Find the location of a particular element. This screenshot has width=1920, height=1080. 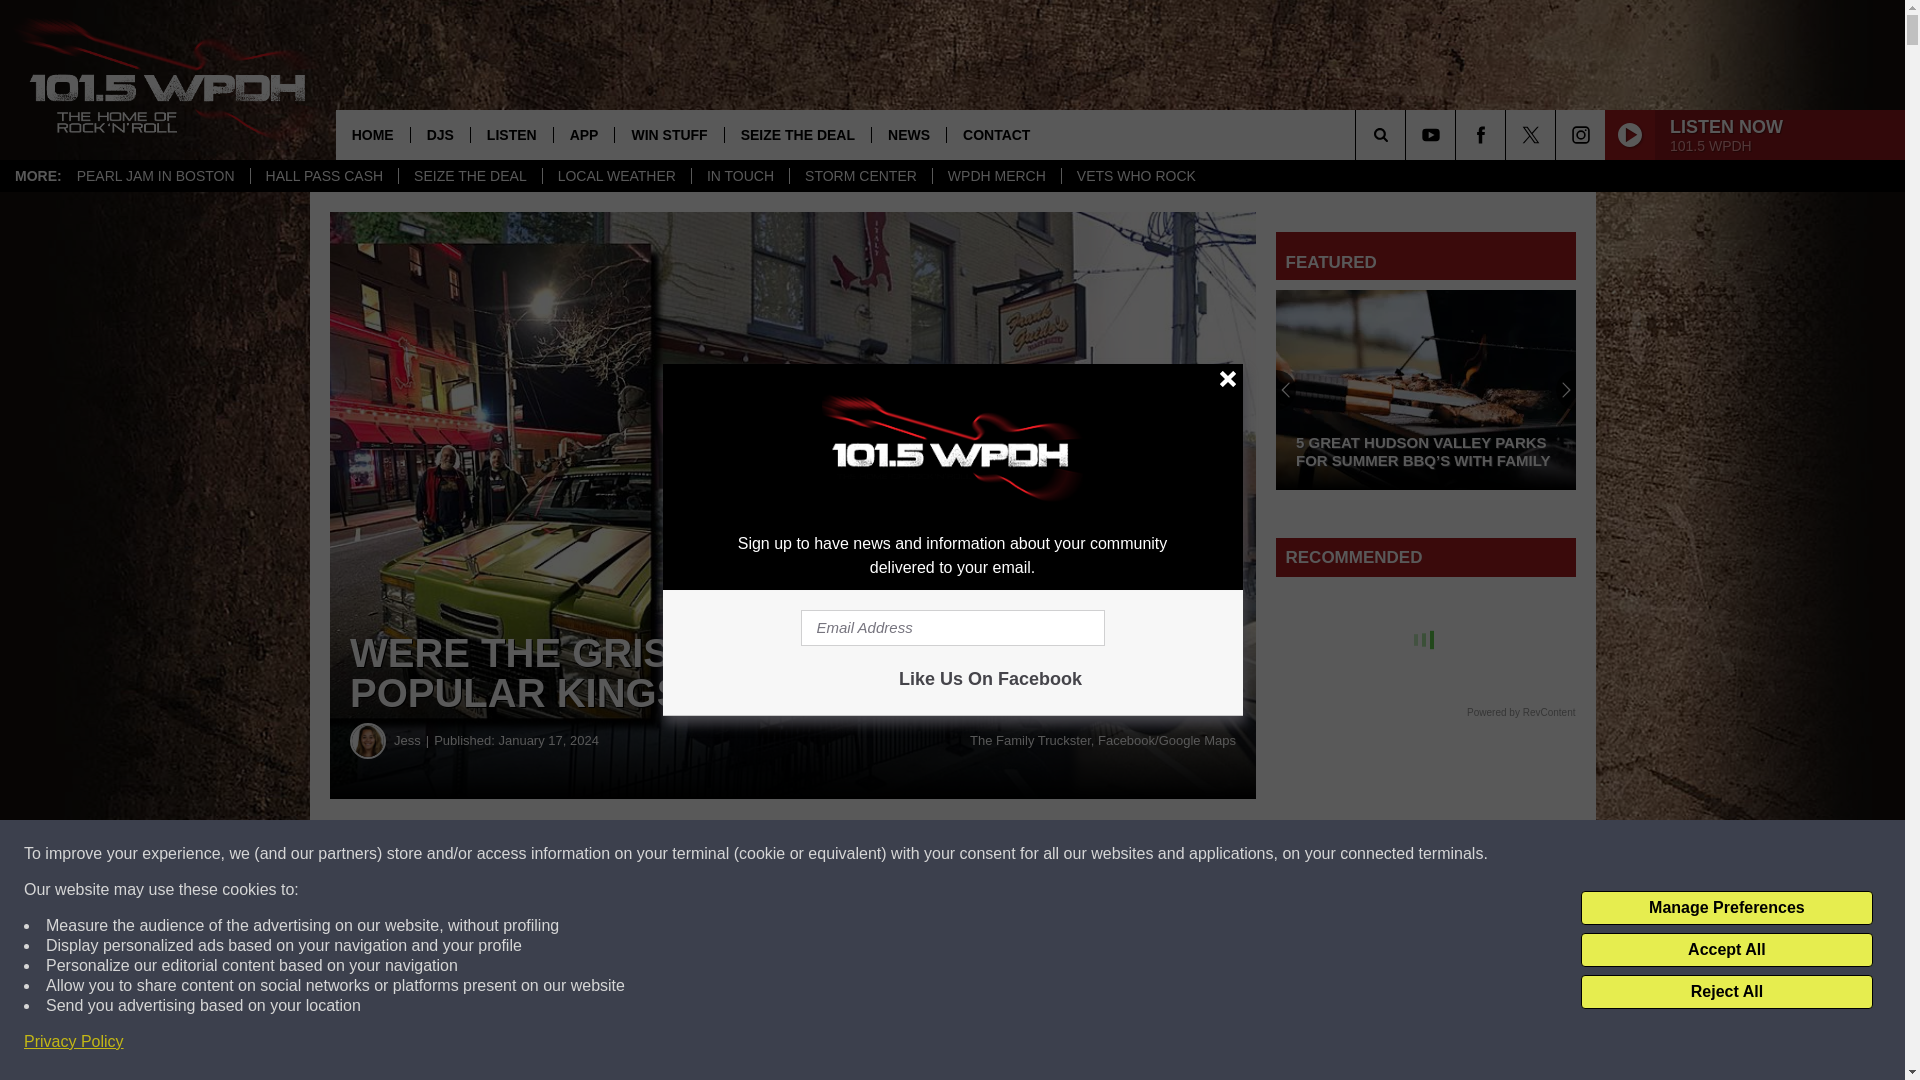

SEIZE THE DEAL is located at coordinates (469, 176).